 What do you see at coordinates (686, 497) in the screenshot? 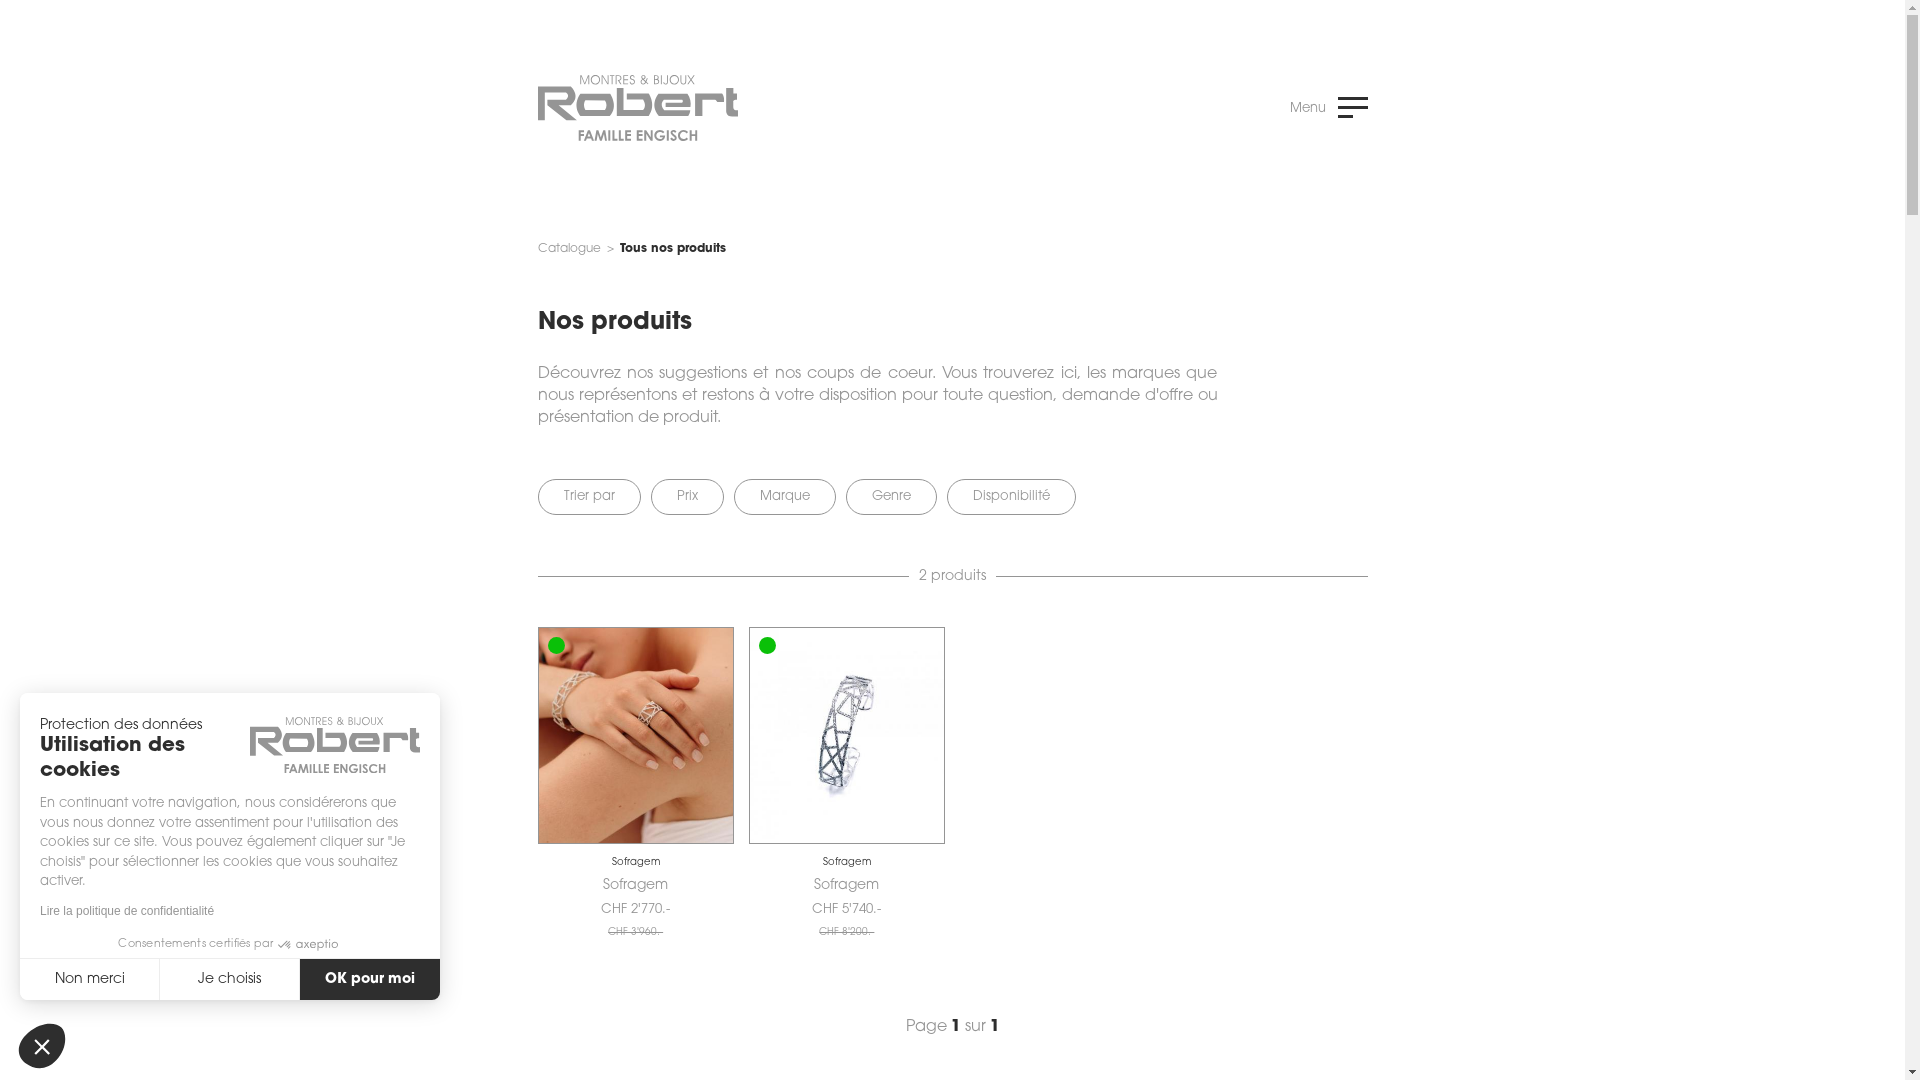
I see `Prix` at bounding box center [686, 497].